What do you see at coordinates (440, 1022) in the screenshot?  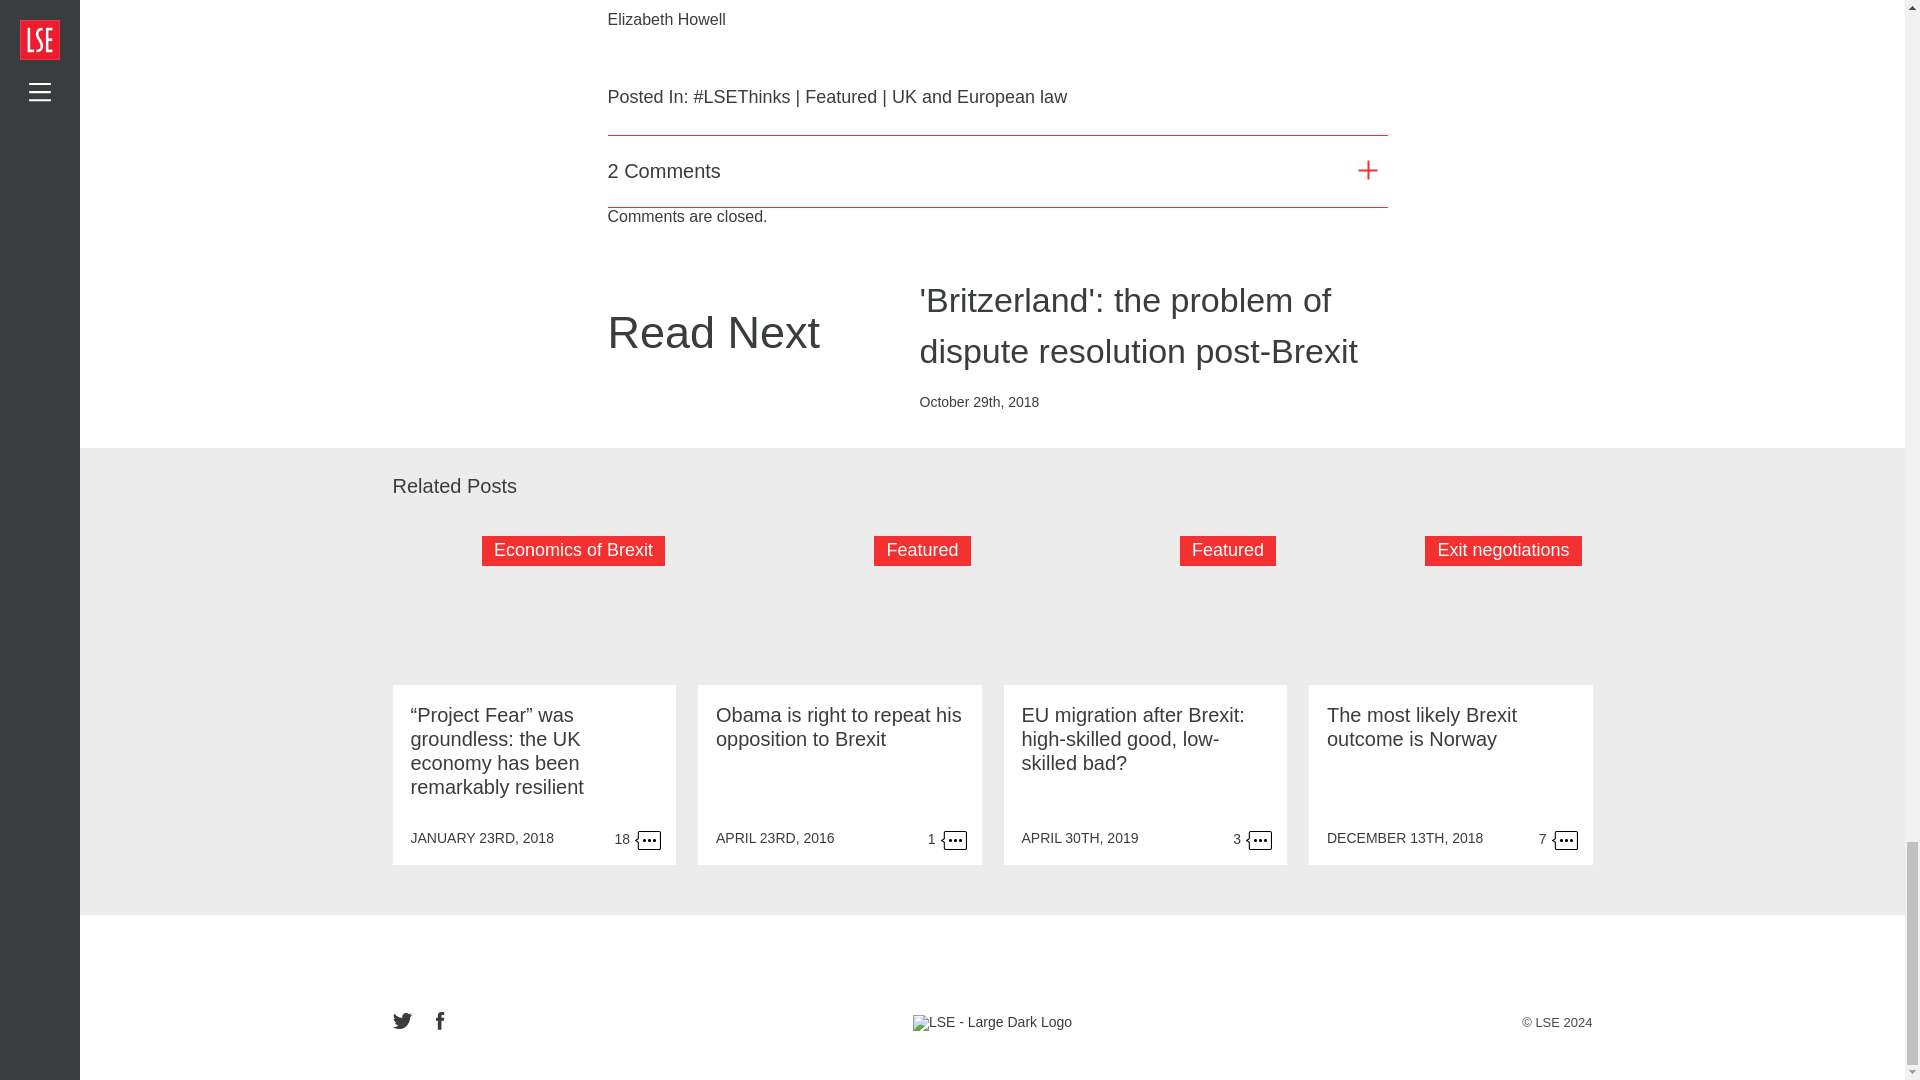 I see `facebook` at bounding box center [440, 1022].